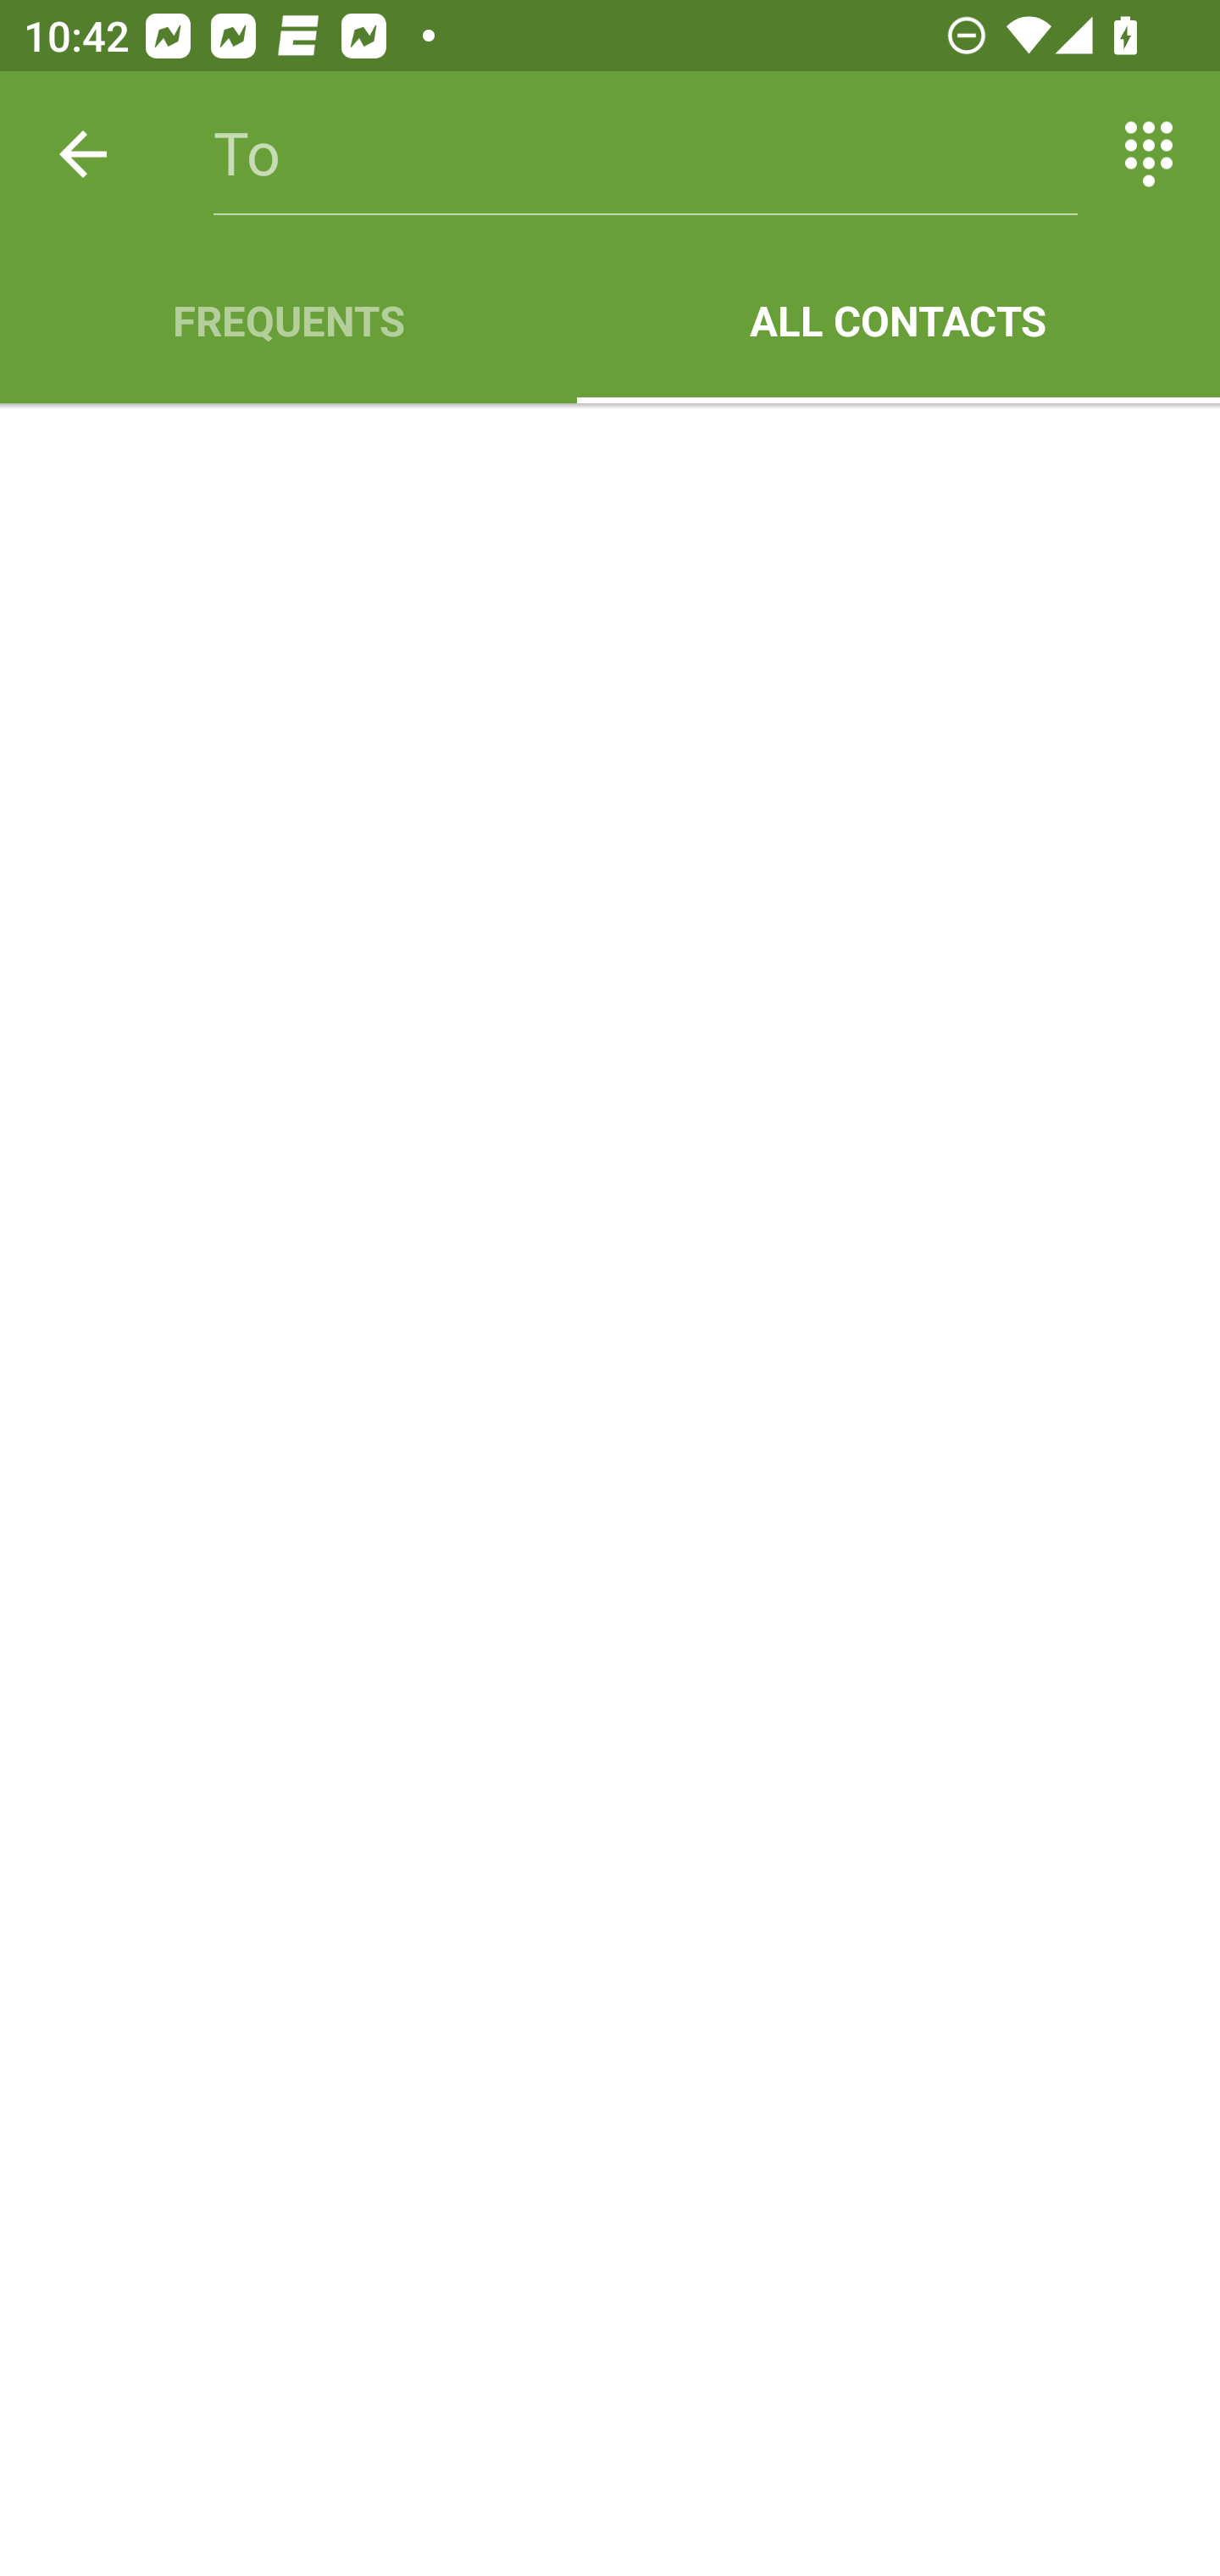 The width and height of the screenshot is (1220, 2576). I want to click on Back, so click(83, 154).